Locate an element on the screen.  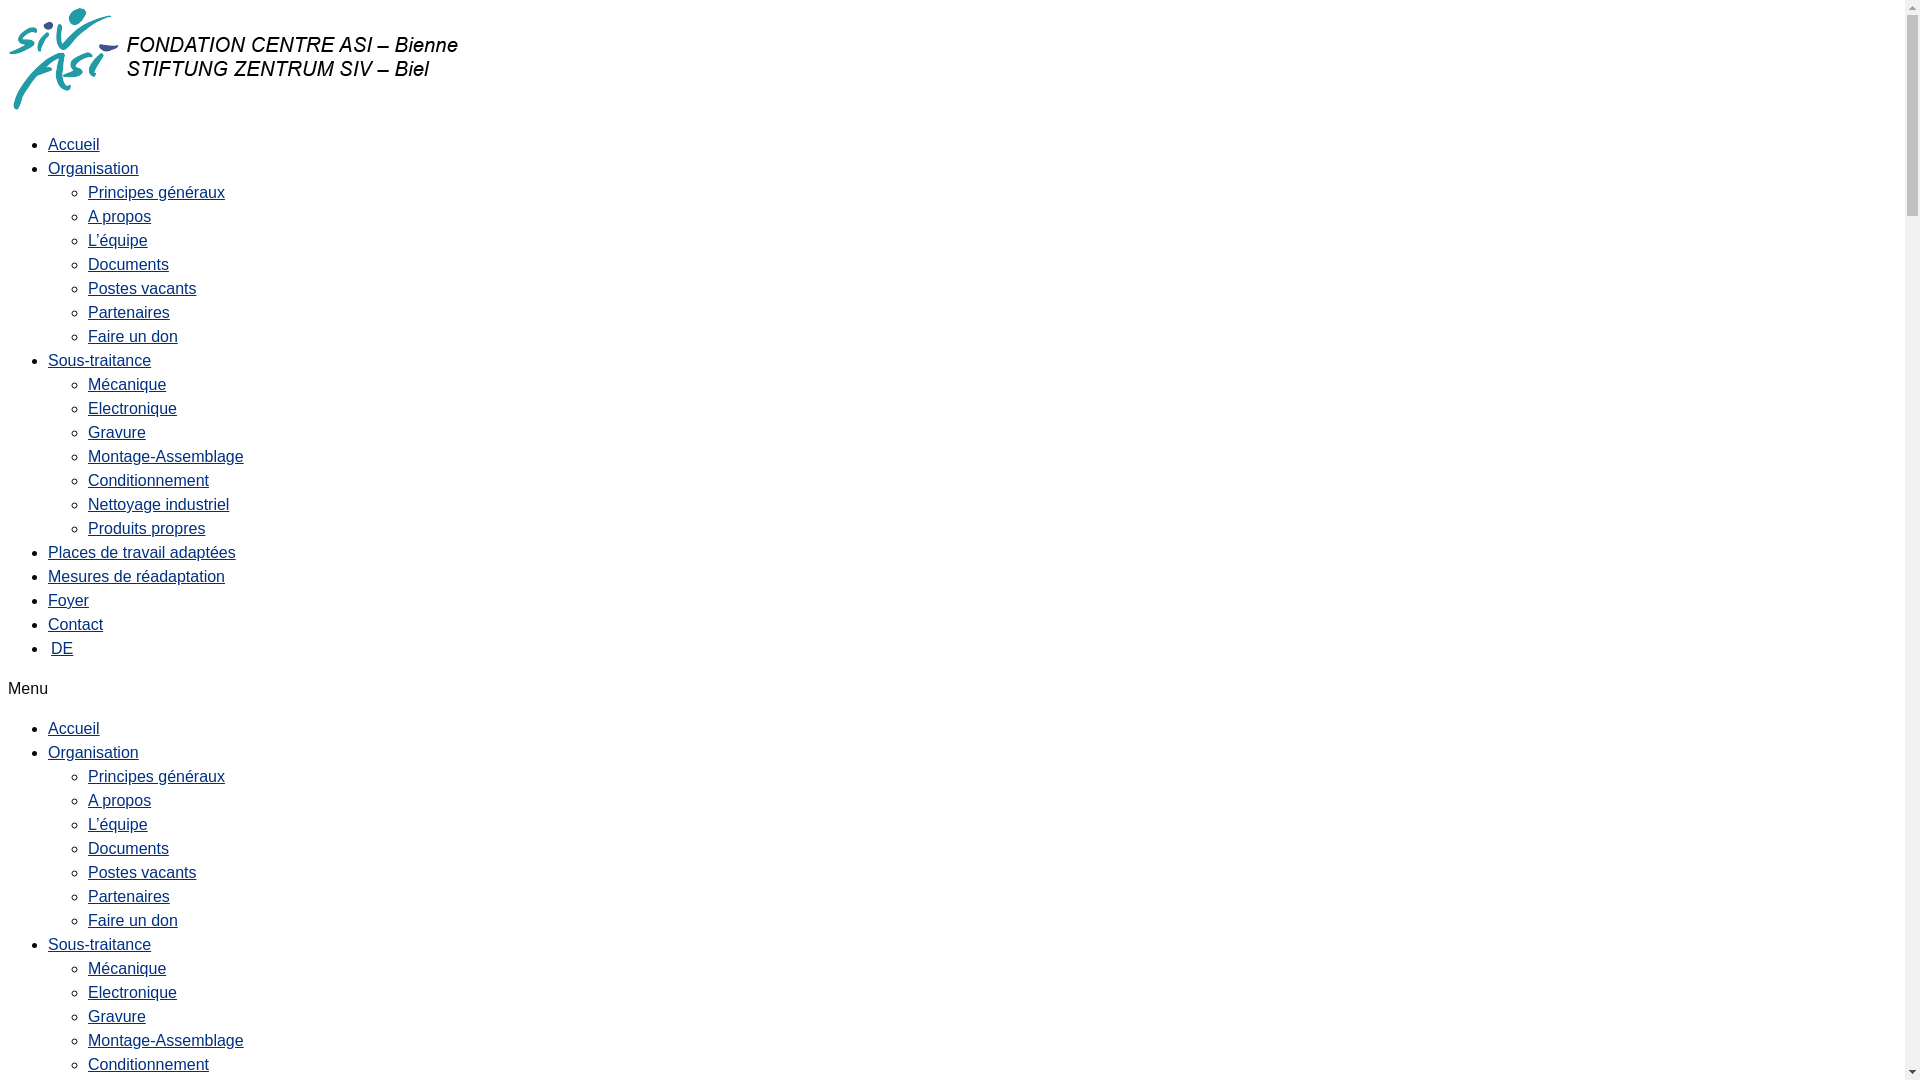
Electronique is located at coordinates (132, 992).